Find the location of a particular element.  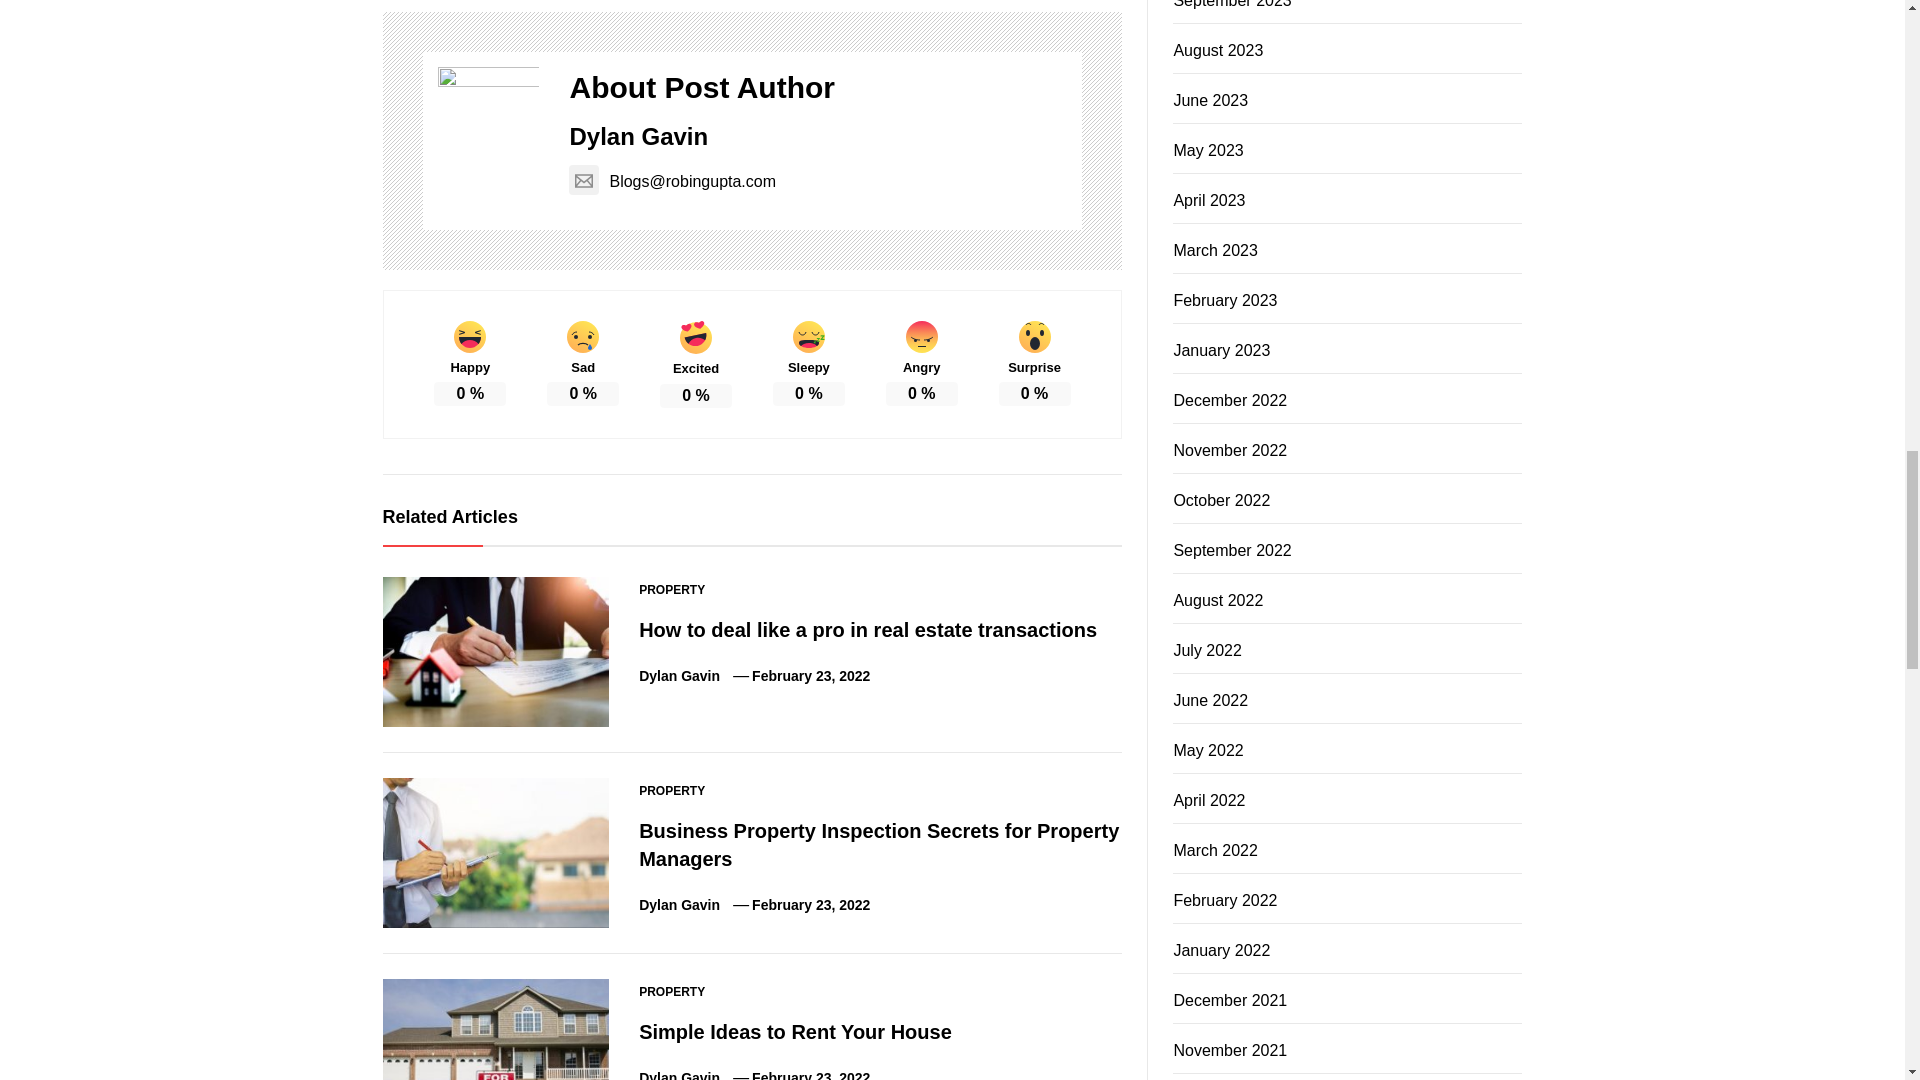

Dylan Gavin is located at coordinates (638, 136).